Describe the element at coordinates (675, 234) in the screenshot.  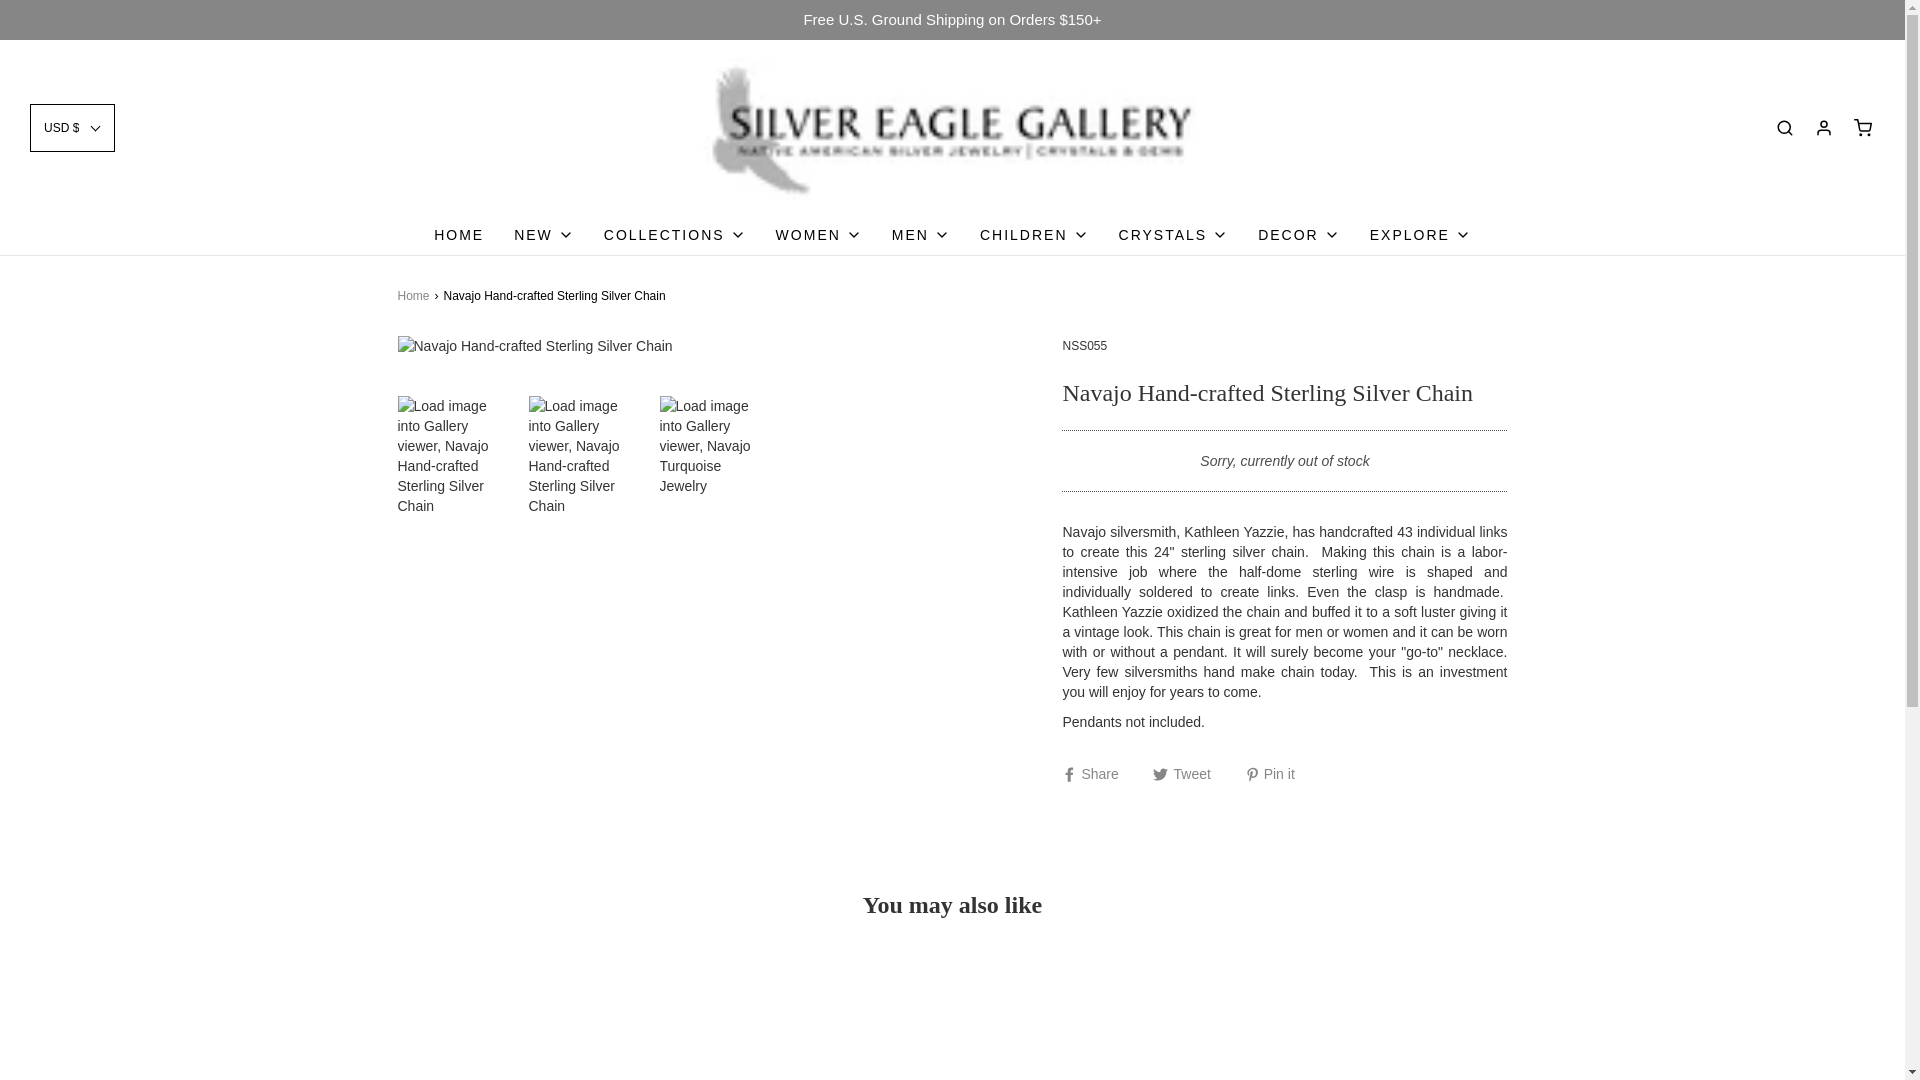
I see `COLLECTIONS` at that location.